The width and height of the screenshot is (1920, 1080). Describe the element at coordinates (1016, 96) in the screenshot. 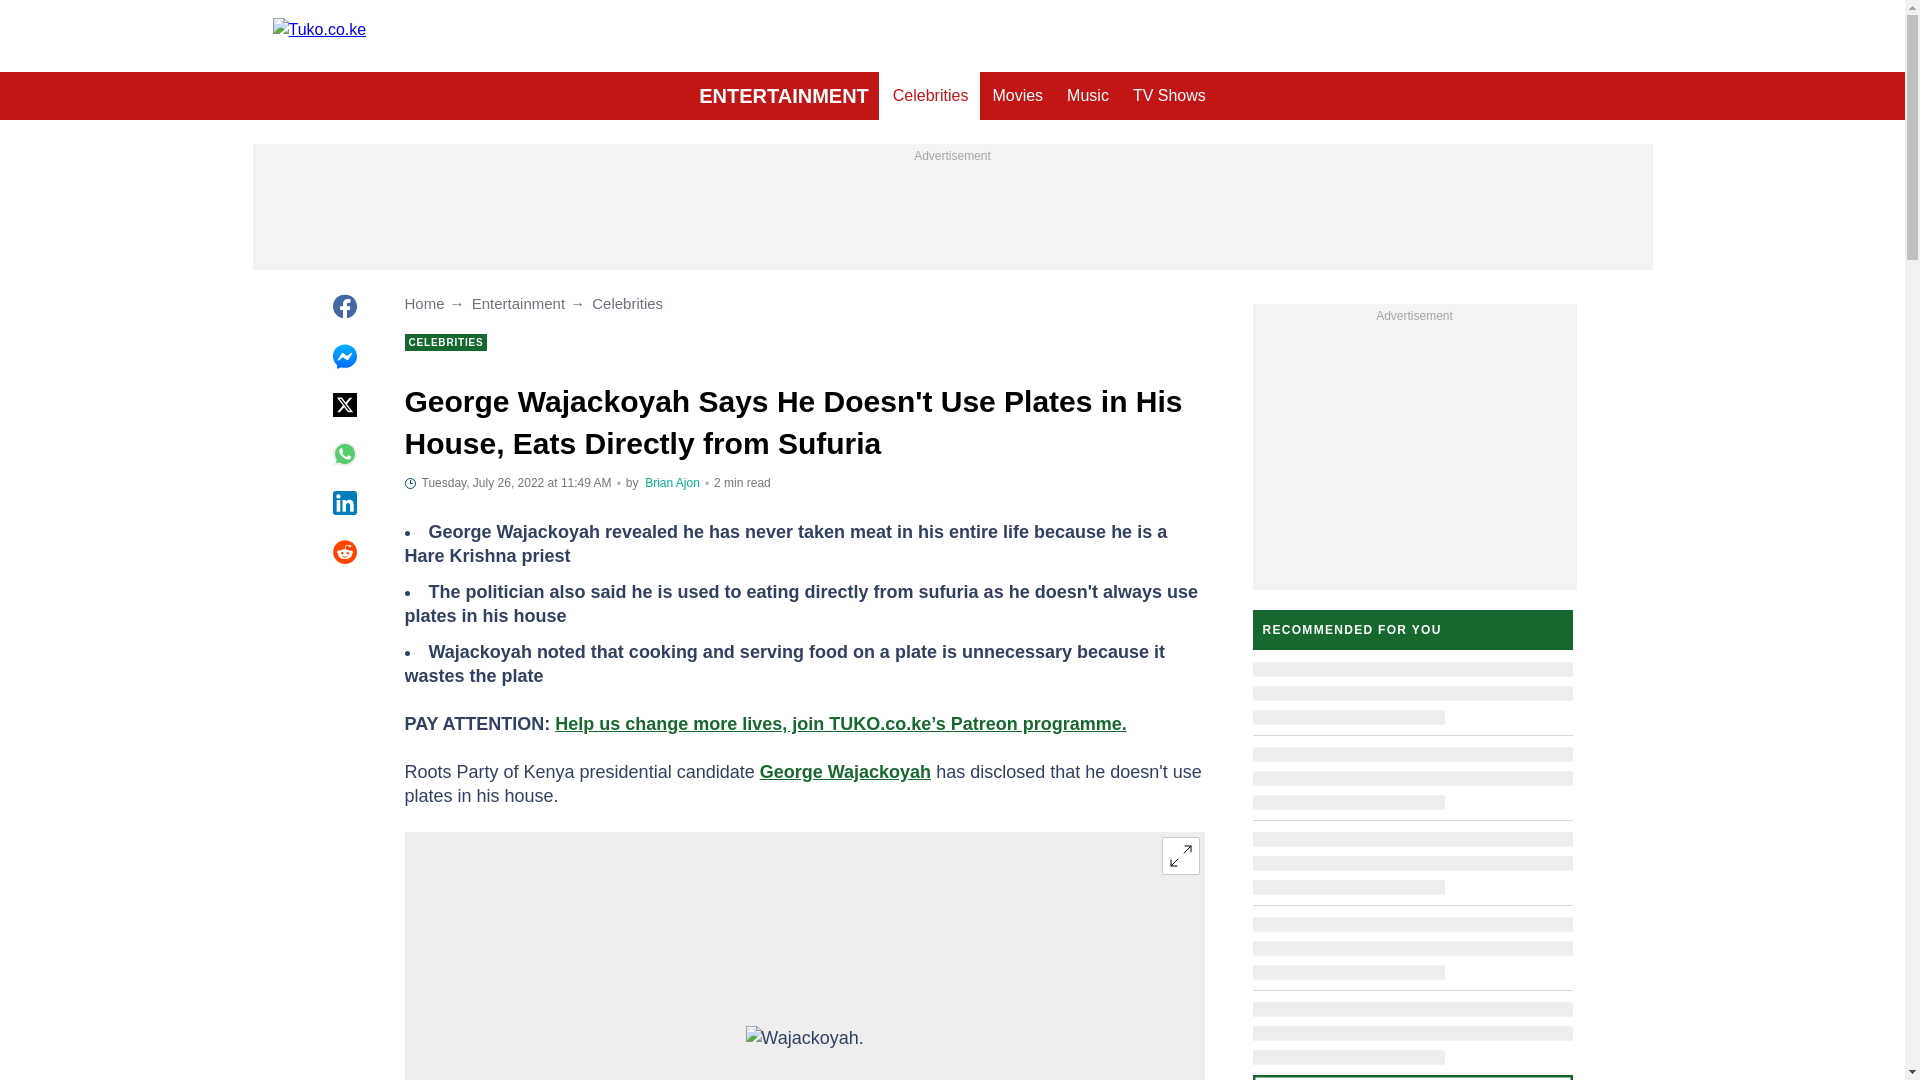

I see `Movies` at that location.